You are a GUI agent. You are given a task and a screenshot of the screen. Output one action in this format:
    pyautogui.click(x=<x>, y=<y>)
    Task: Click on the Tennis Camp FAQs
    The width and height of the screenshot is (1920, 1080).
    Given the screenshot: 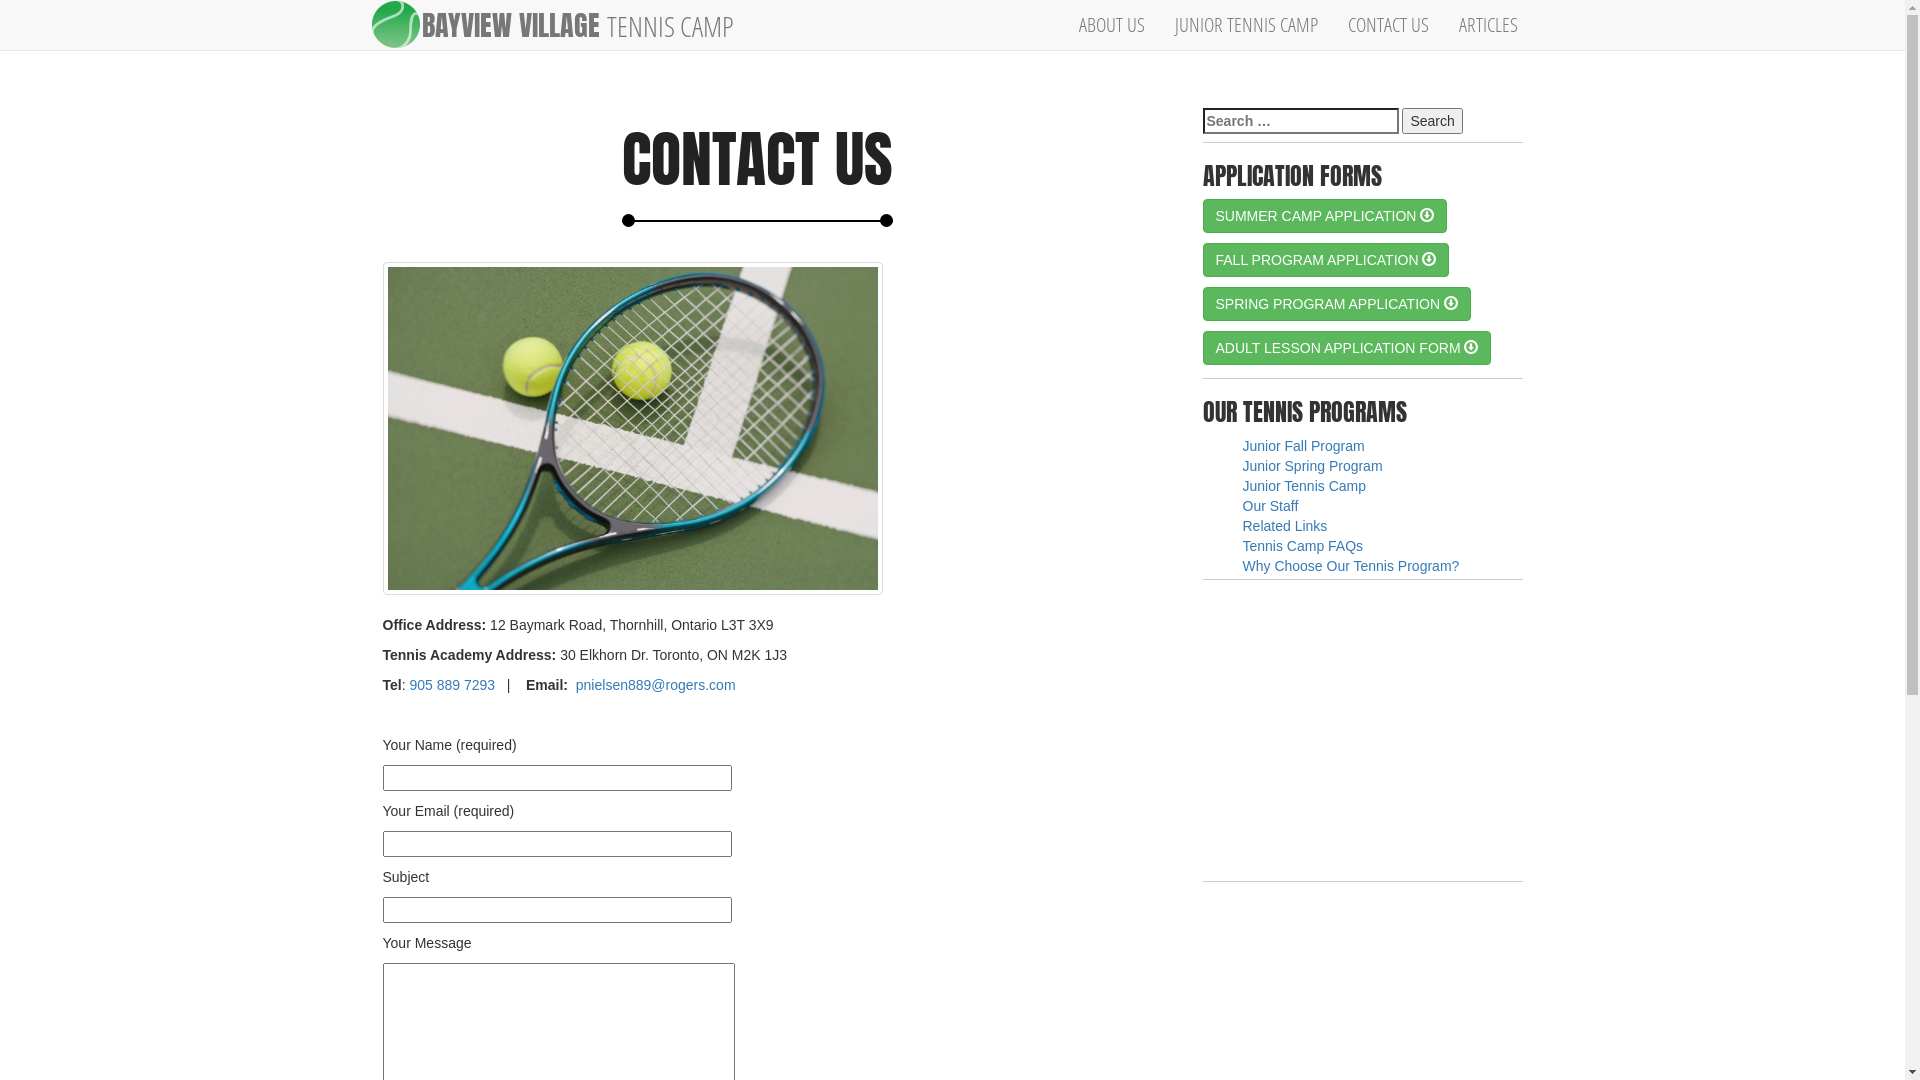 What is the action you would take?
    pyautogui.click(x=1302, y=546)
    